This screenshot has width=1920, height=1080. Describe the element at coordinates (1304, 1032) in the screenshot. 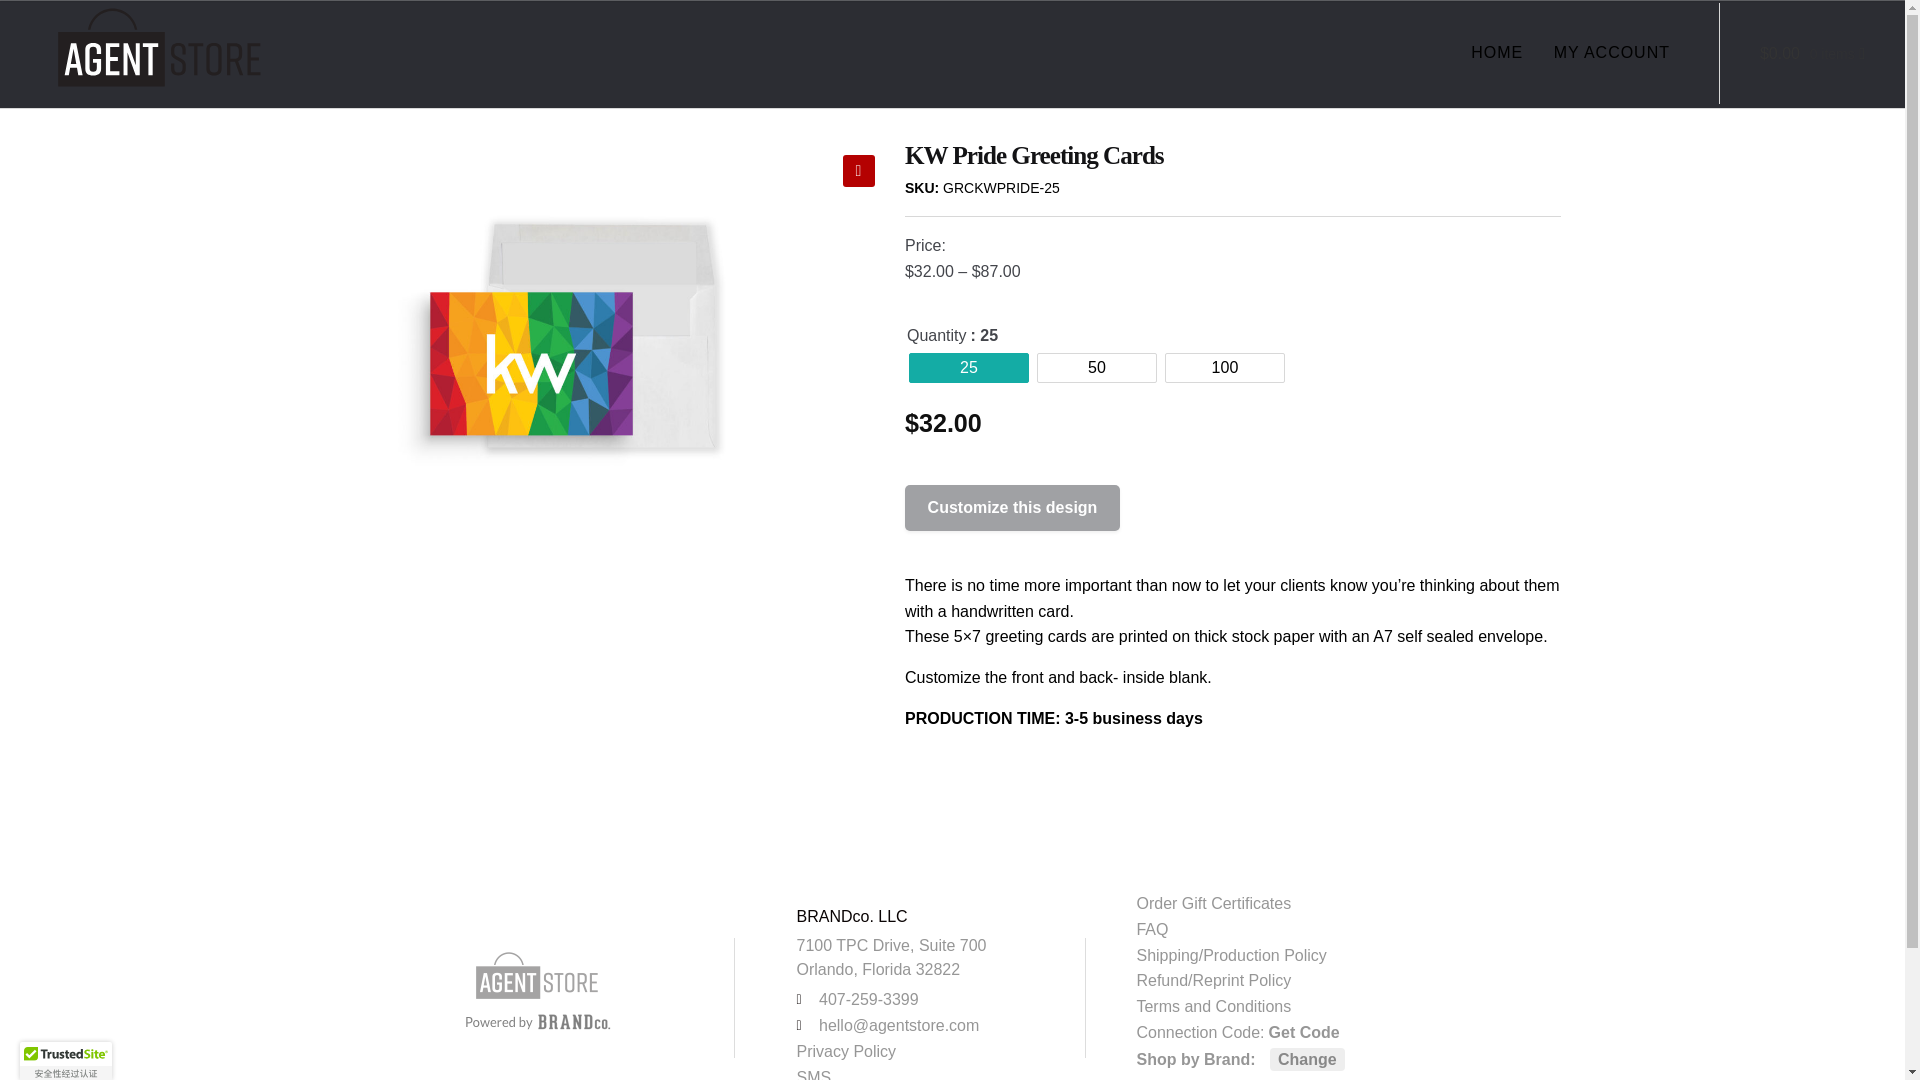

I see `Get Code` at that location.